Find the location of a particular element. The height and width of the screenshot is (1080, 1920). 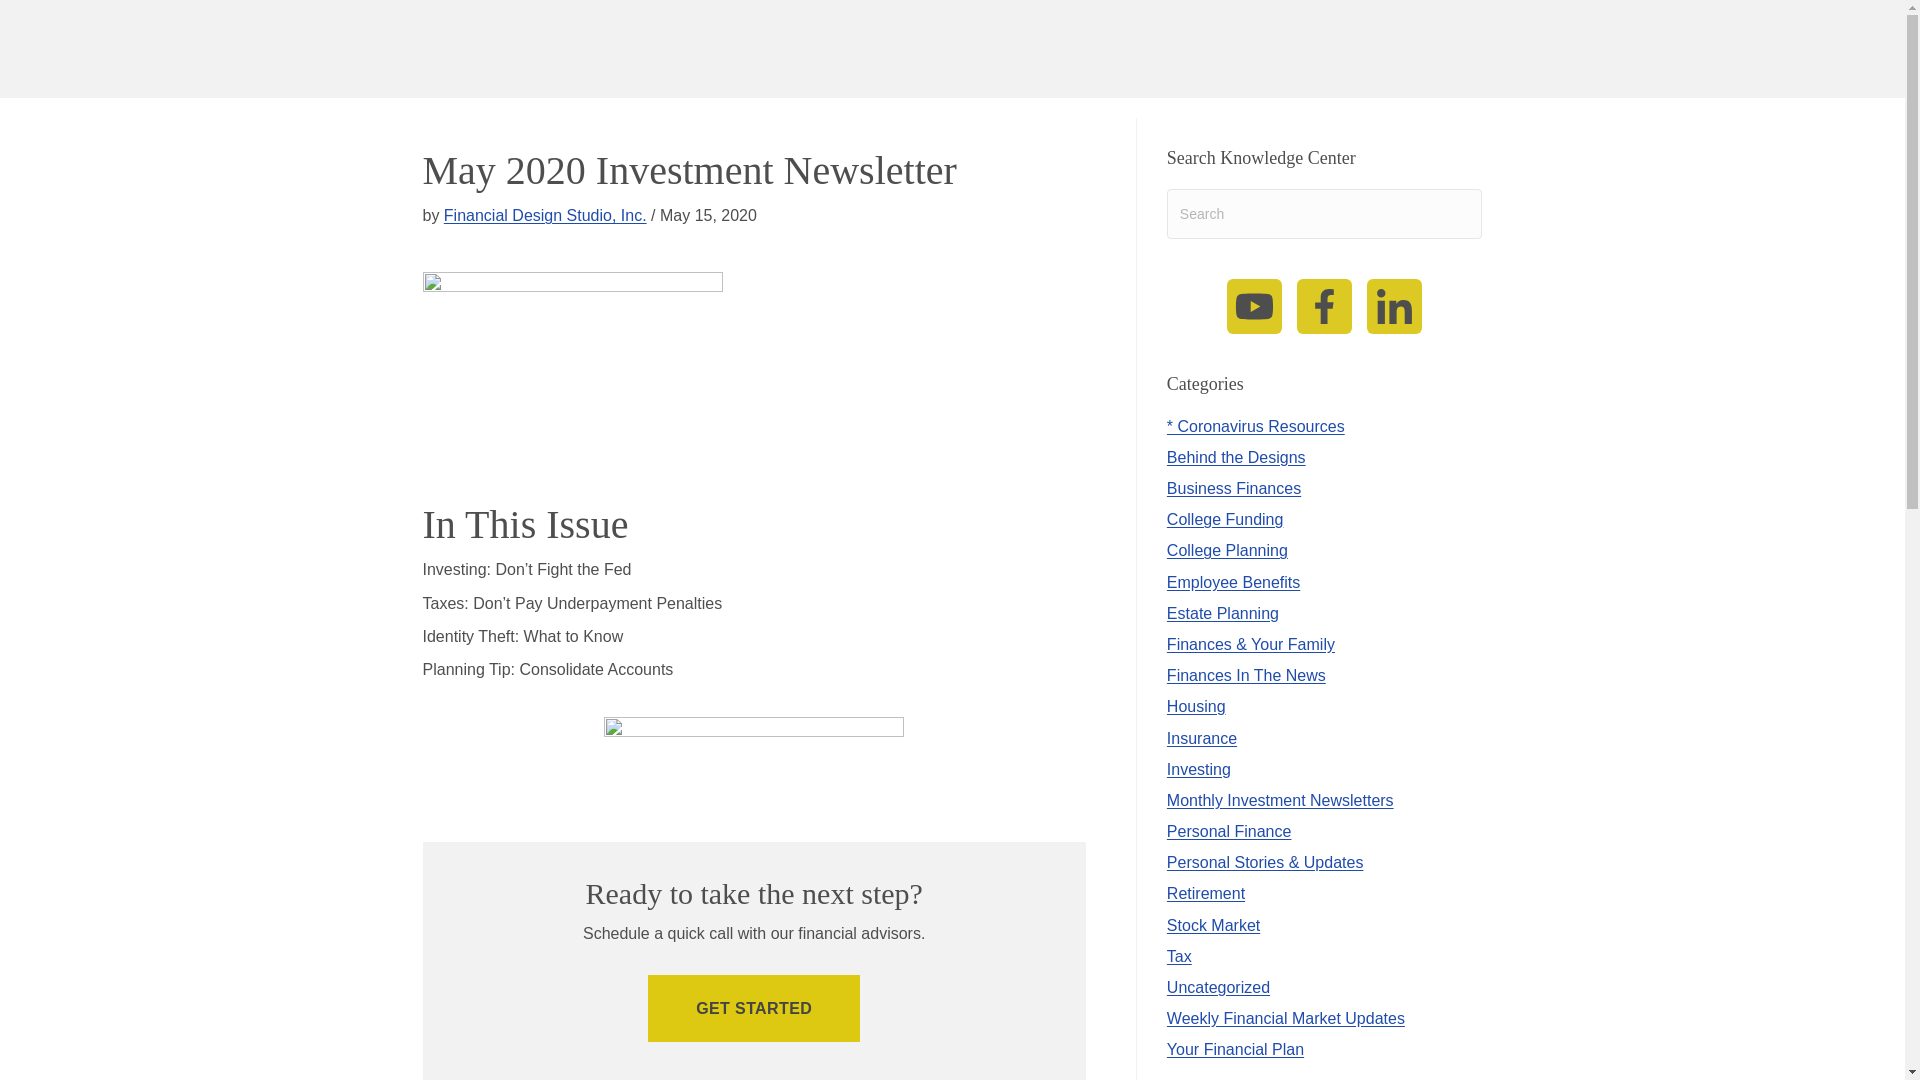

Personal Finance is located at coordinates (1230, 831).